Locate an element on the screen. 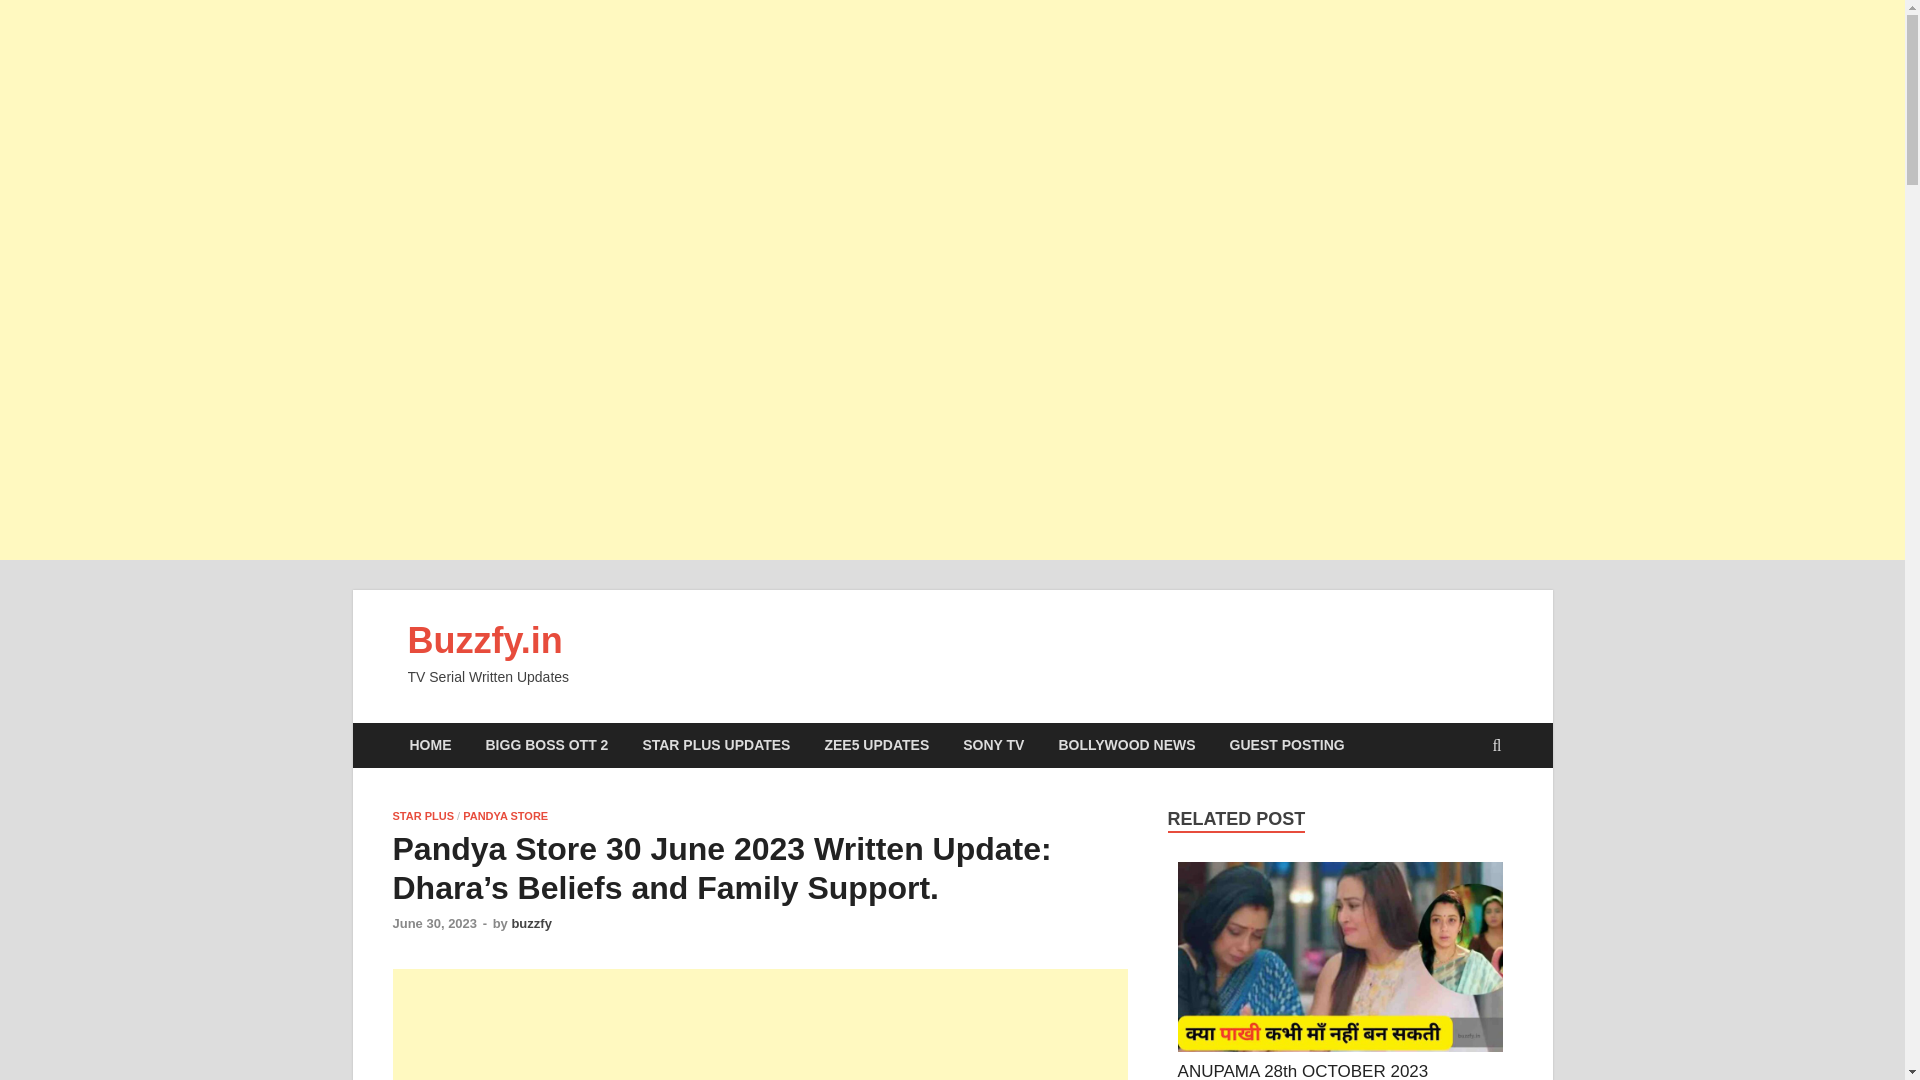  SONY TV is located at coordinates (993, 744).